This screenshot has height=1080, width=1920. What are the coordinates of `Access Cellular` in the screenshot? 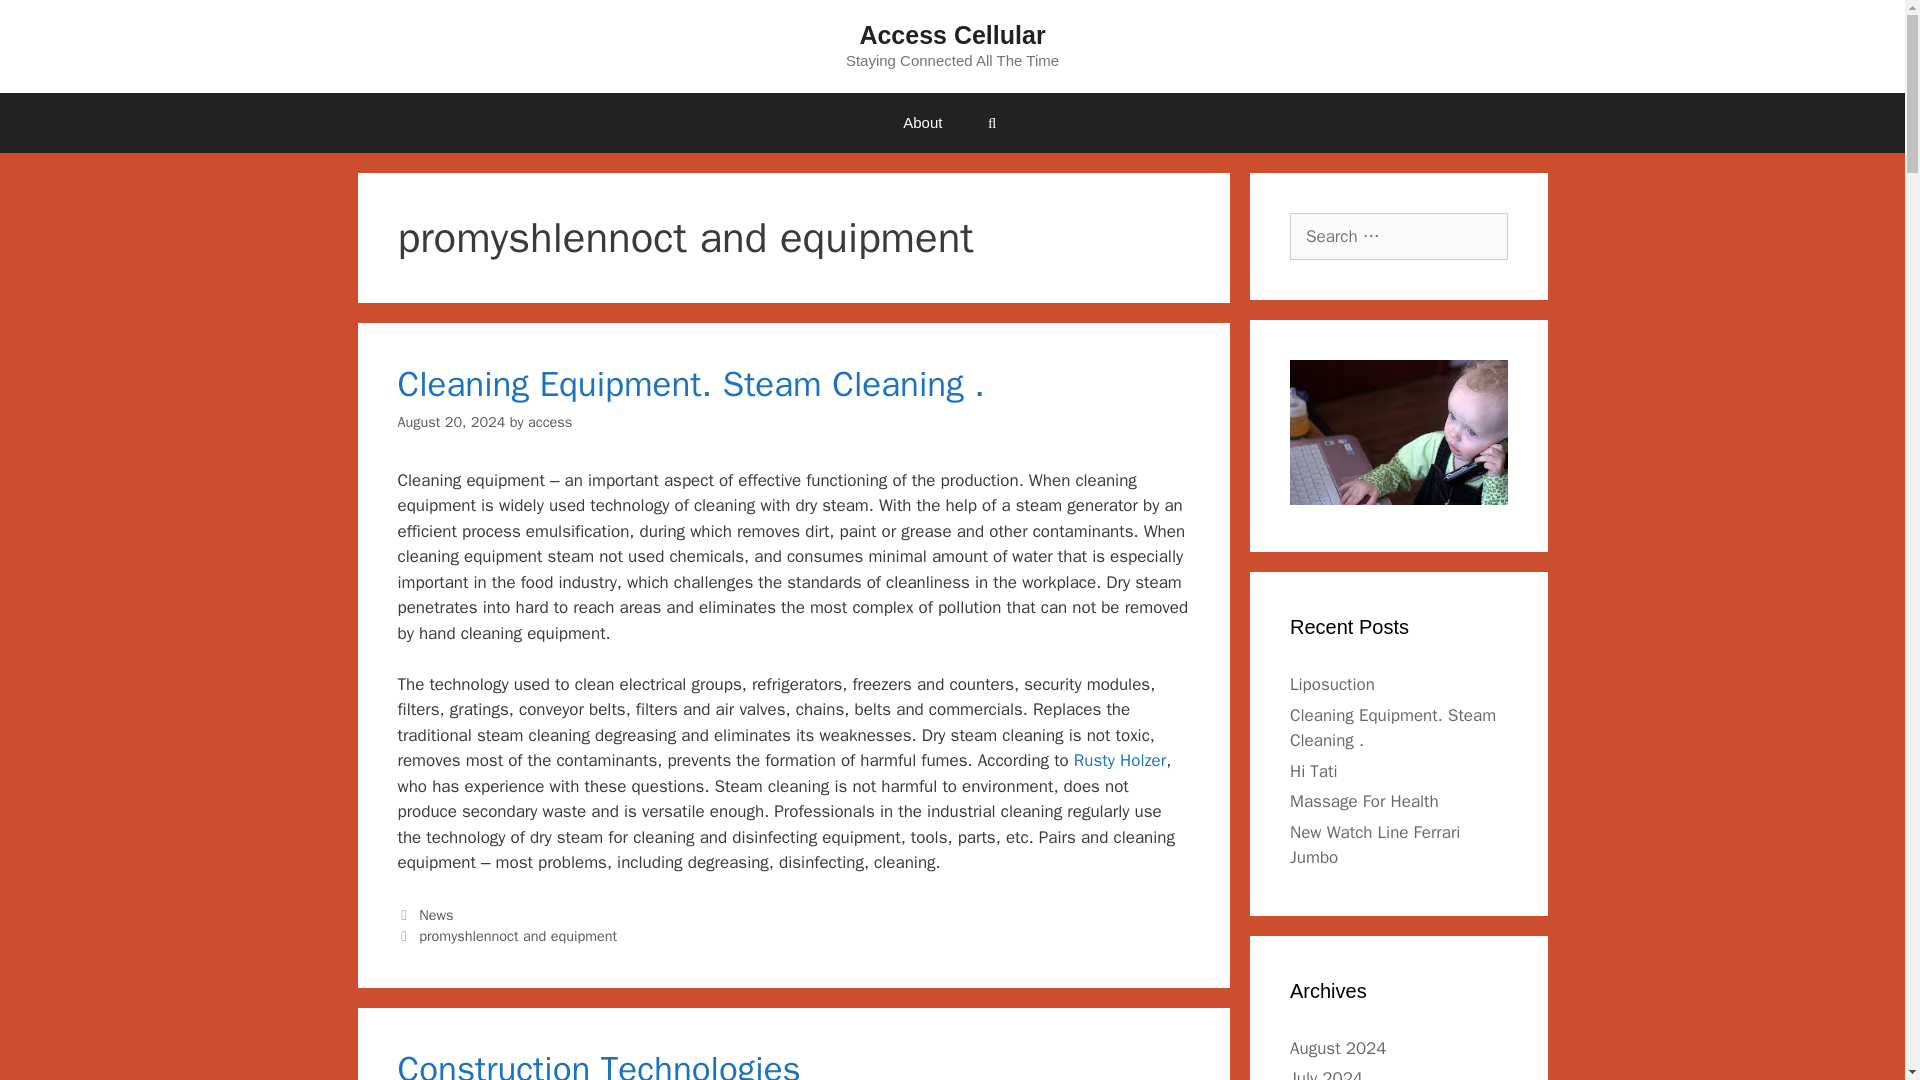 It's located at (951, 34).